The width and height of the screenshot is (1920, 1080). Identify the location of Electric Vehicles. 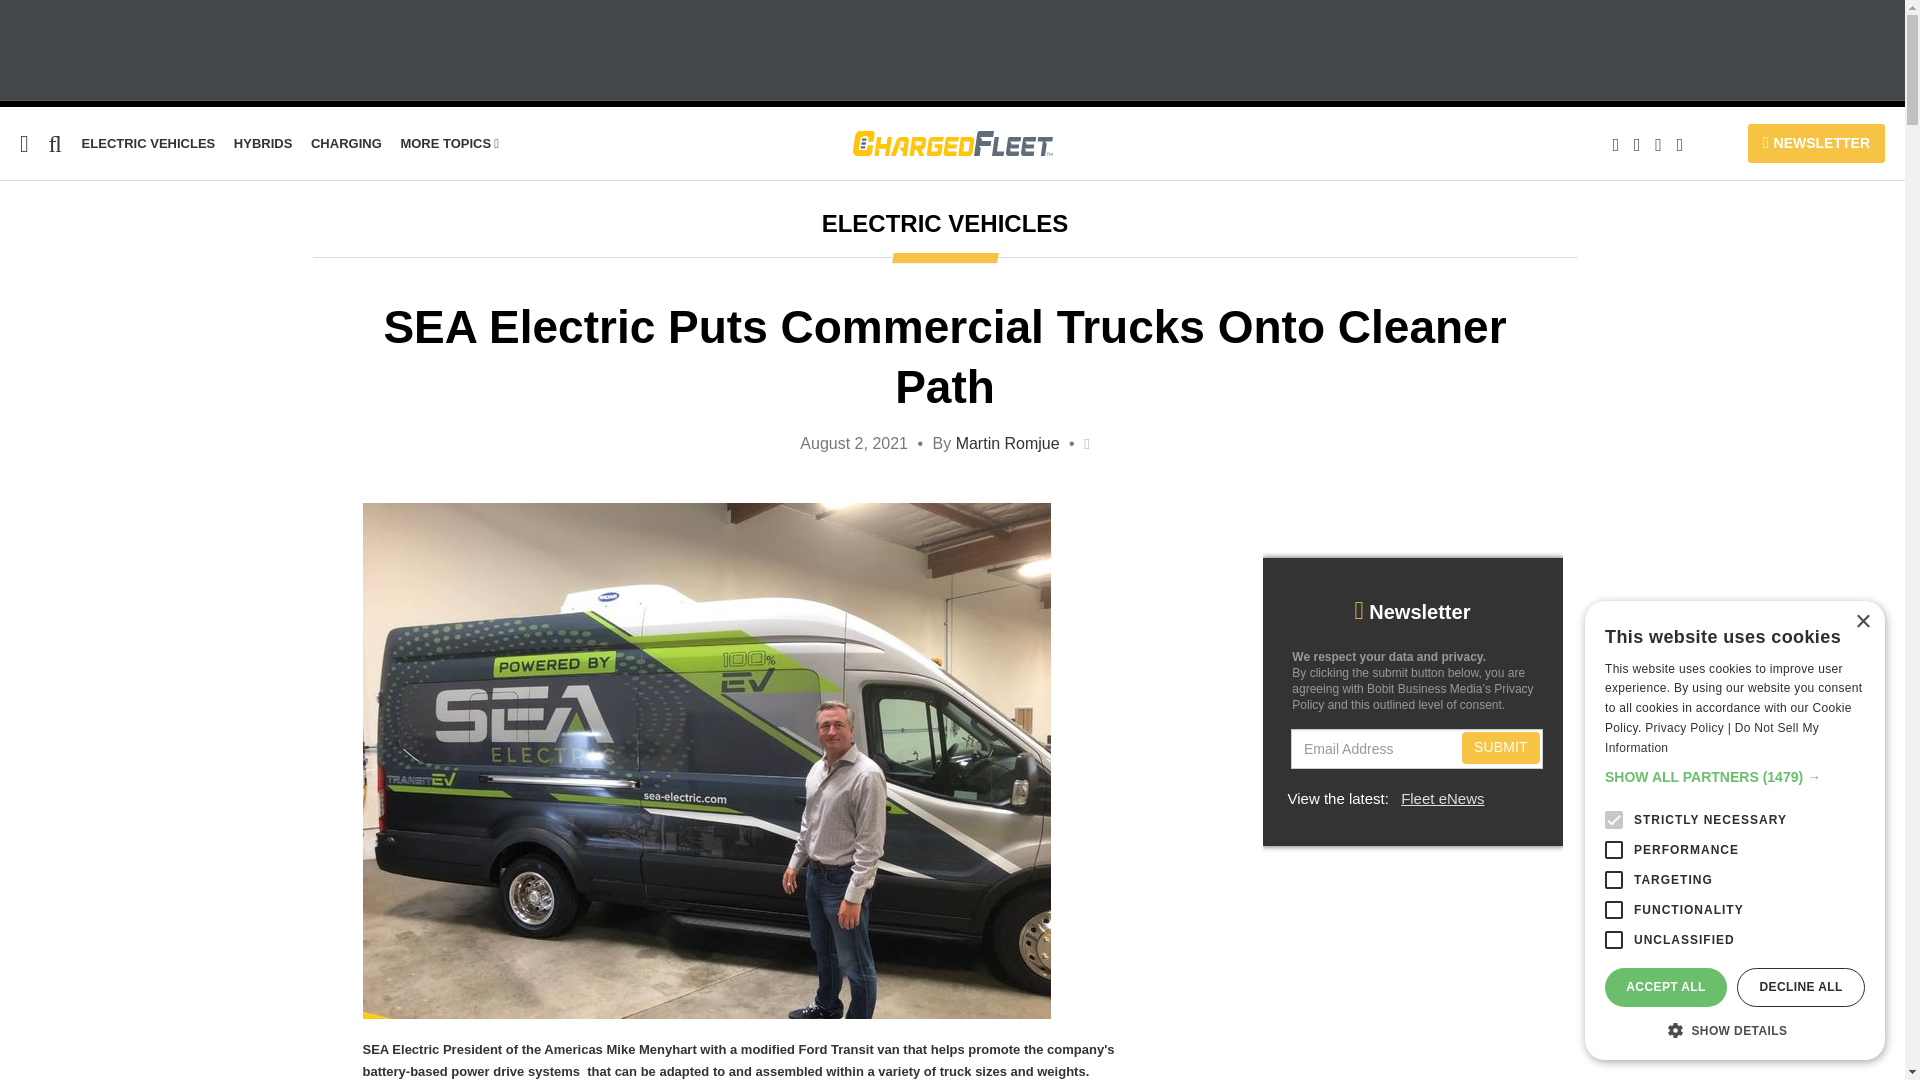
(148, 144).